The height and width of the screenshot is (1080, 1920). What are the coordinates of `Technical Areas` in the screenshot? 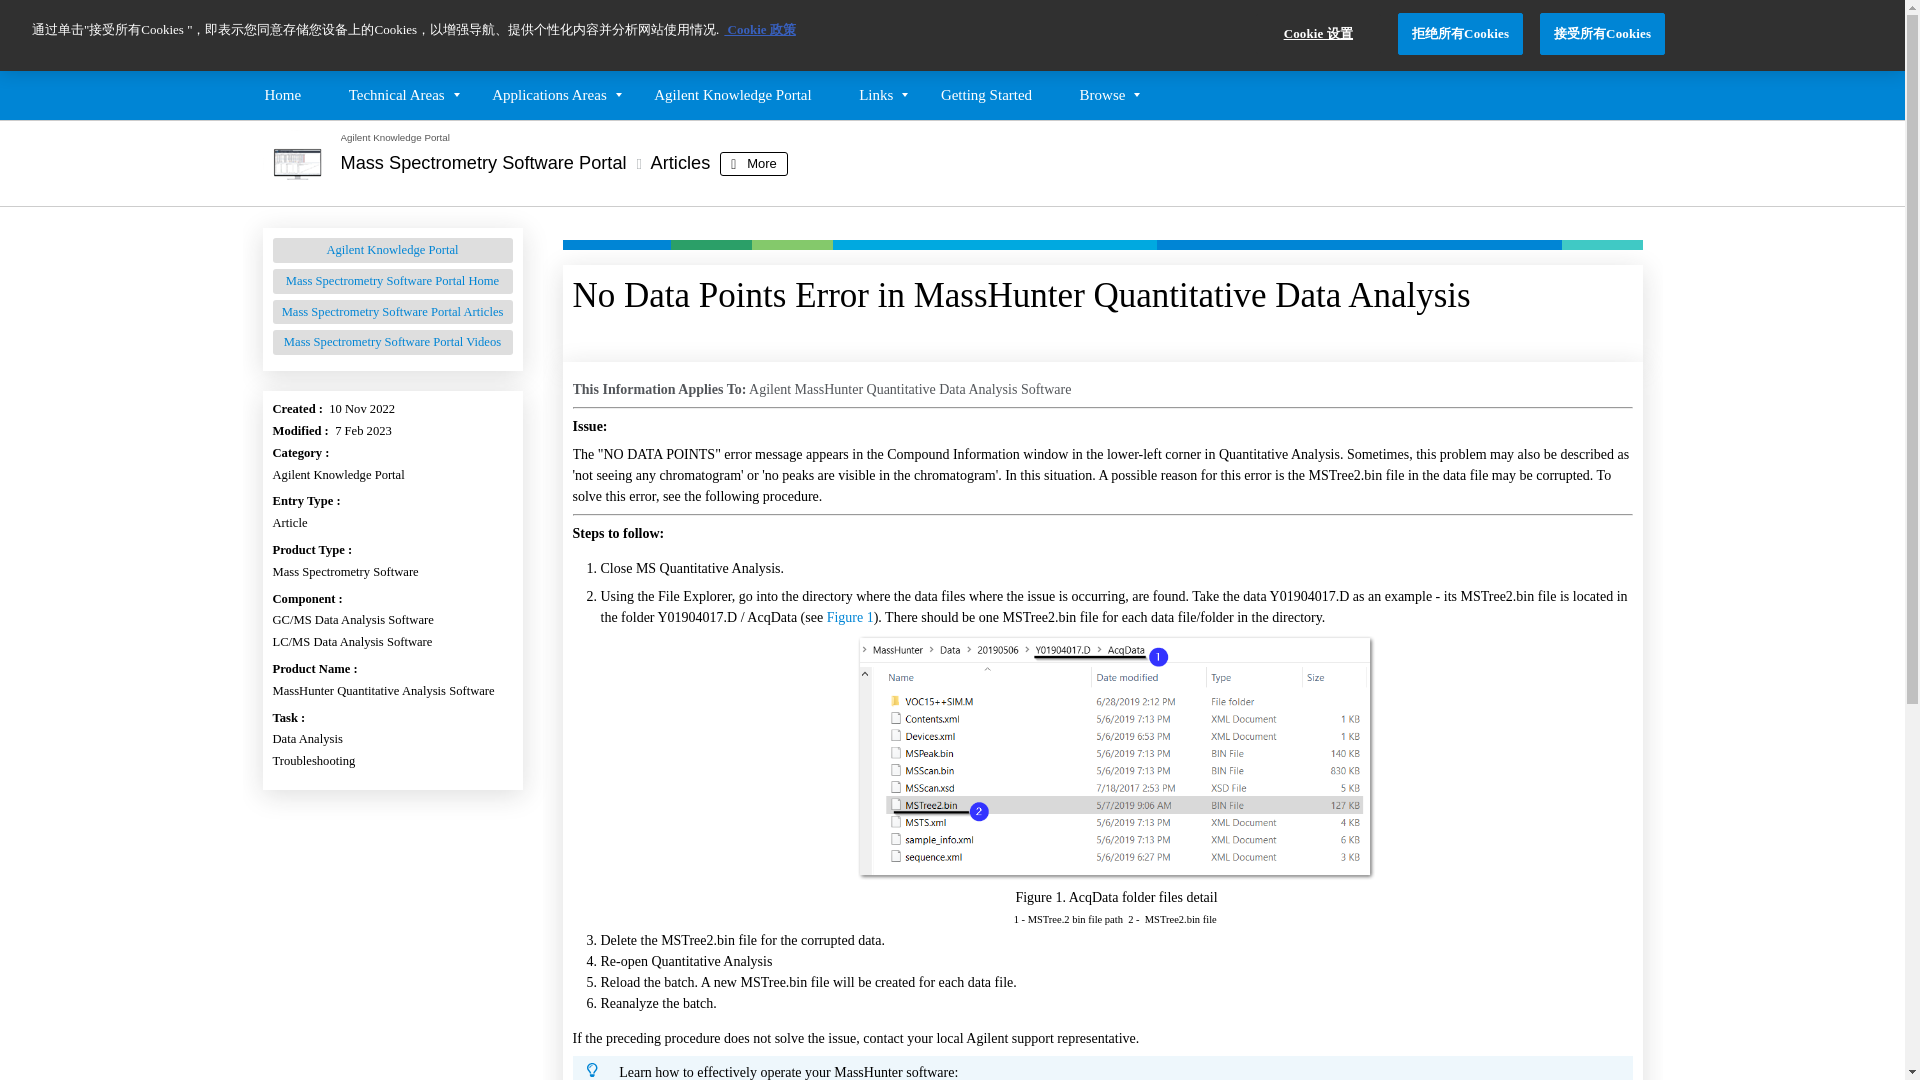 It's located at (396, 94).